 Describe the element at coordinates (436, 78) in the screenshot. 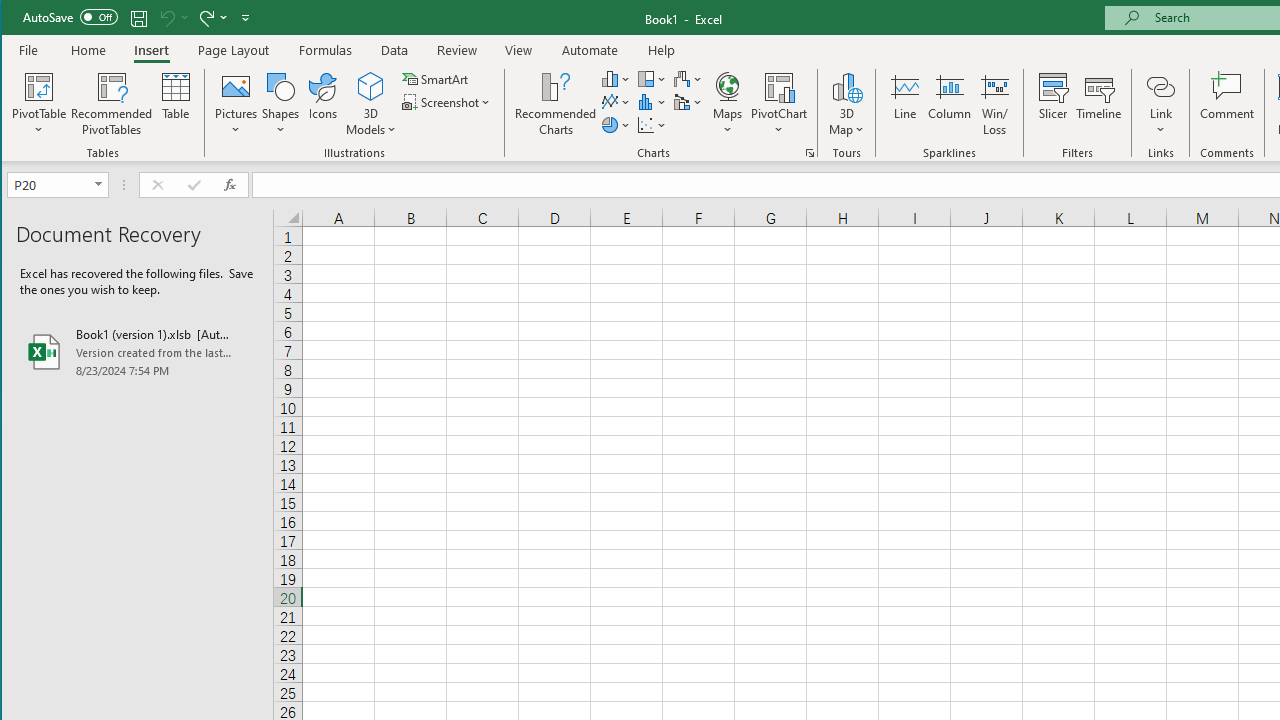

I see `SmartArt...` at that location.